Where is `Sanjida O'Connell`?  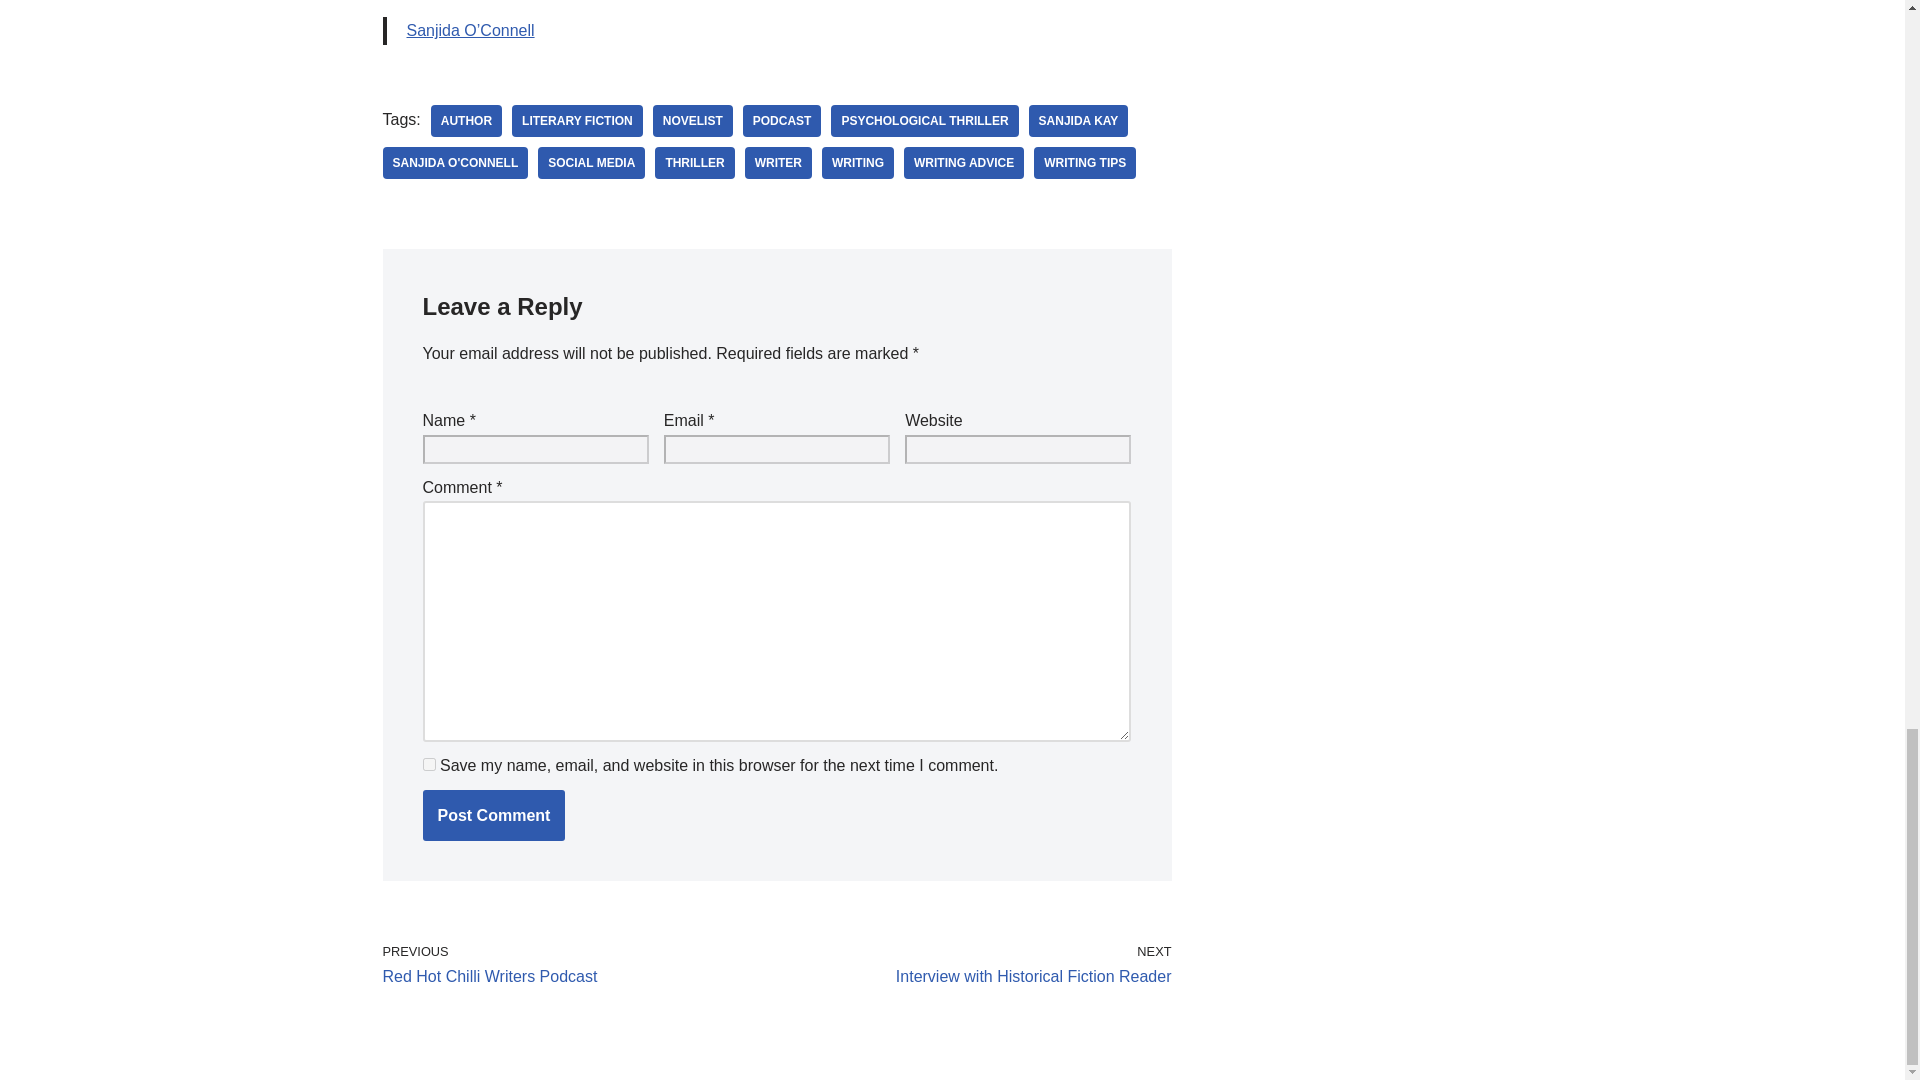 Sanjida O'Connell is located at coordinates (455, 162).